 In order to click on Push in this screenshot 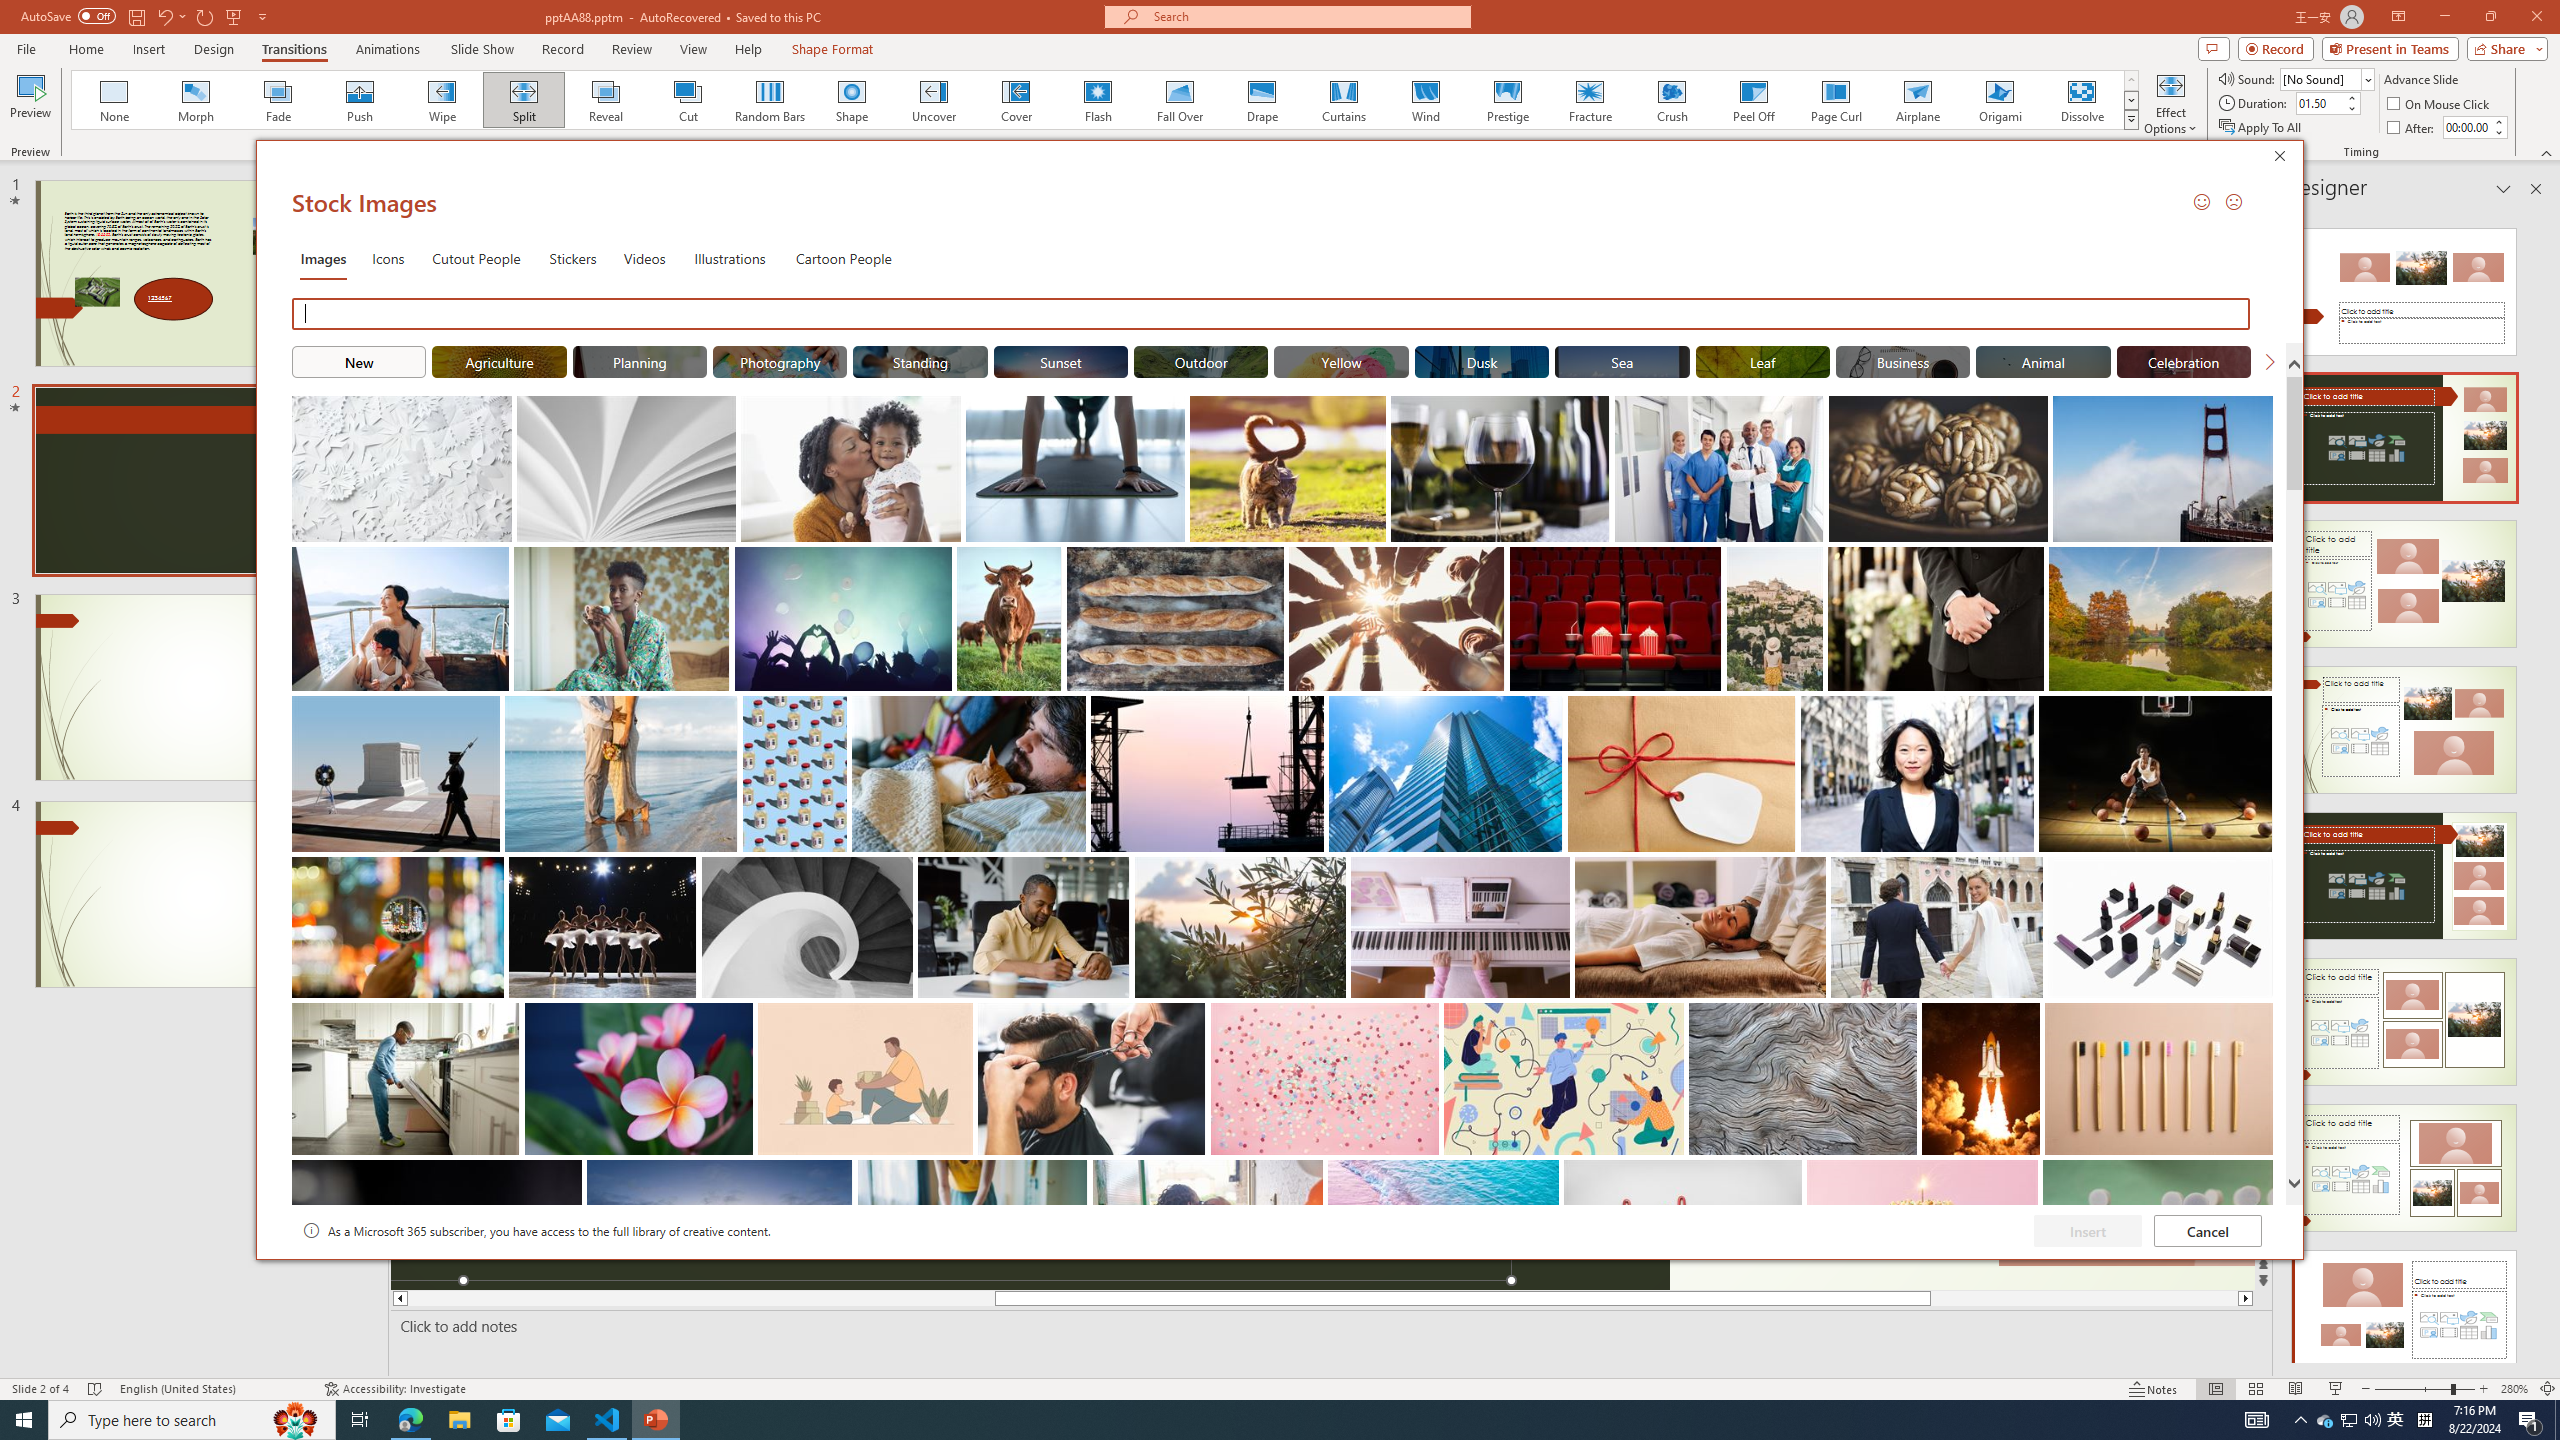, I will do `click(360, 100)`.